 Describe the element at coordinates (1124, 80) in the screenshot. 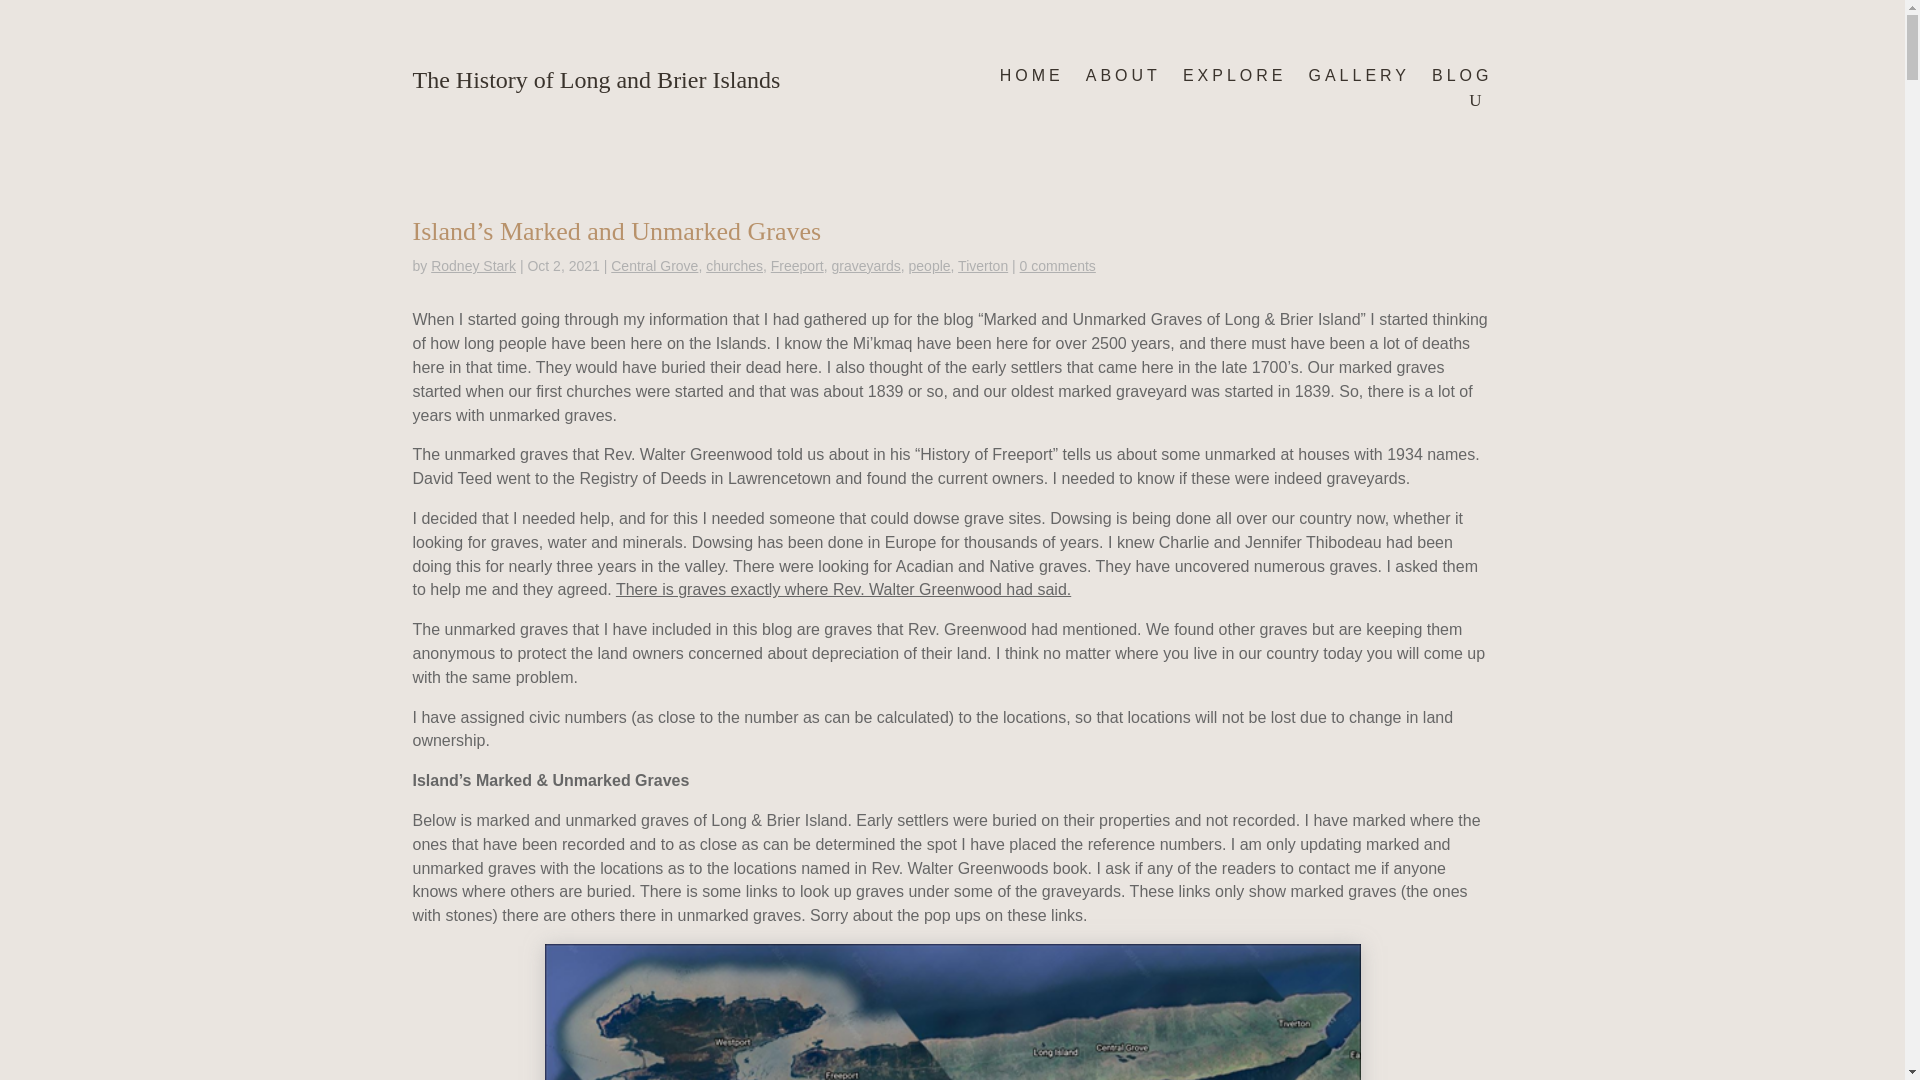

I see `ABOUT` at that location.